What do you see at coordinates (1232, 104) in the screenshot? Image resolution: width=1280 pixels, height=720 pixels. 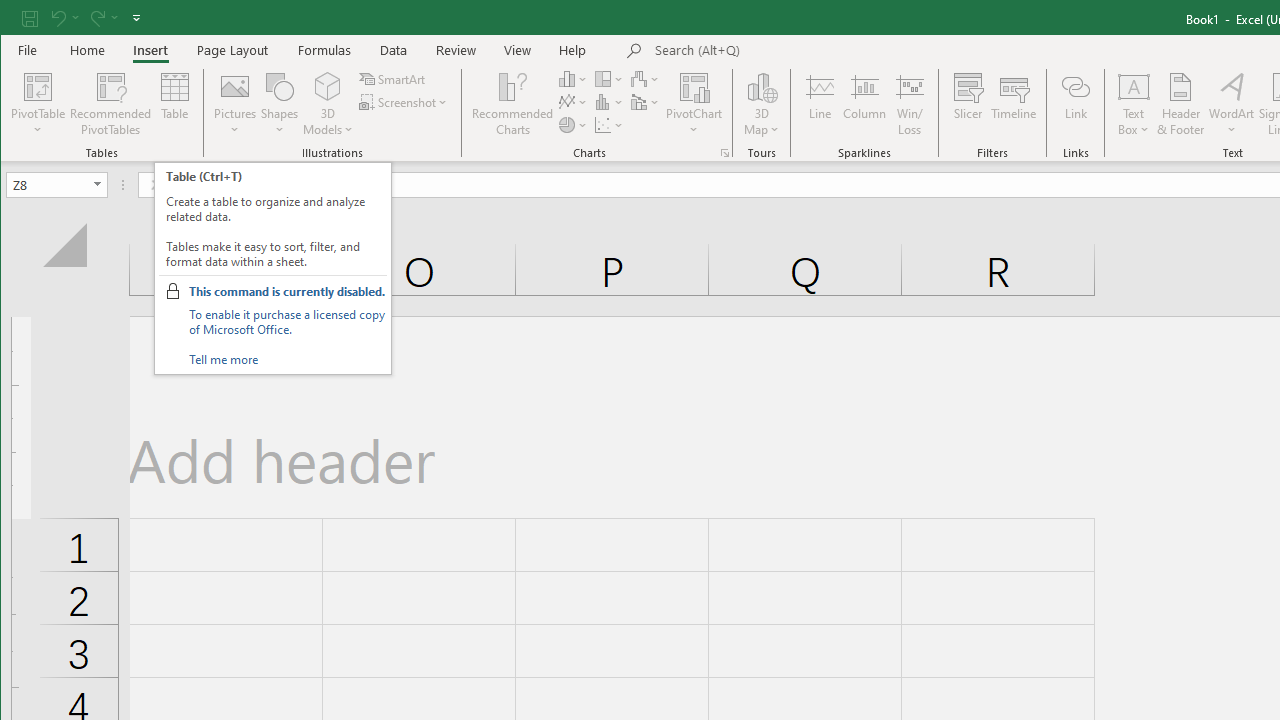 I see `WordArt` at bounding box center [1232, 104].